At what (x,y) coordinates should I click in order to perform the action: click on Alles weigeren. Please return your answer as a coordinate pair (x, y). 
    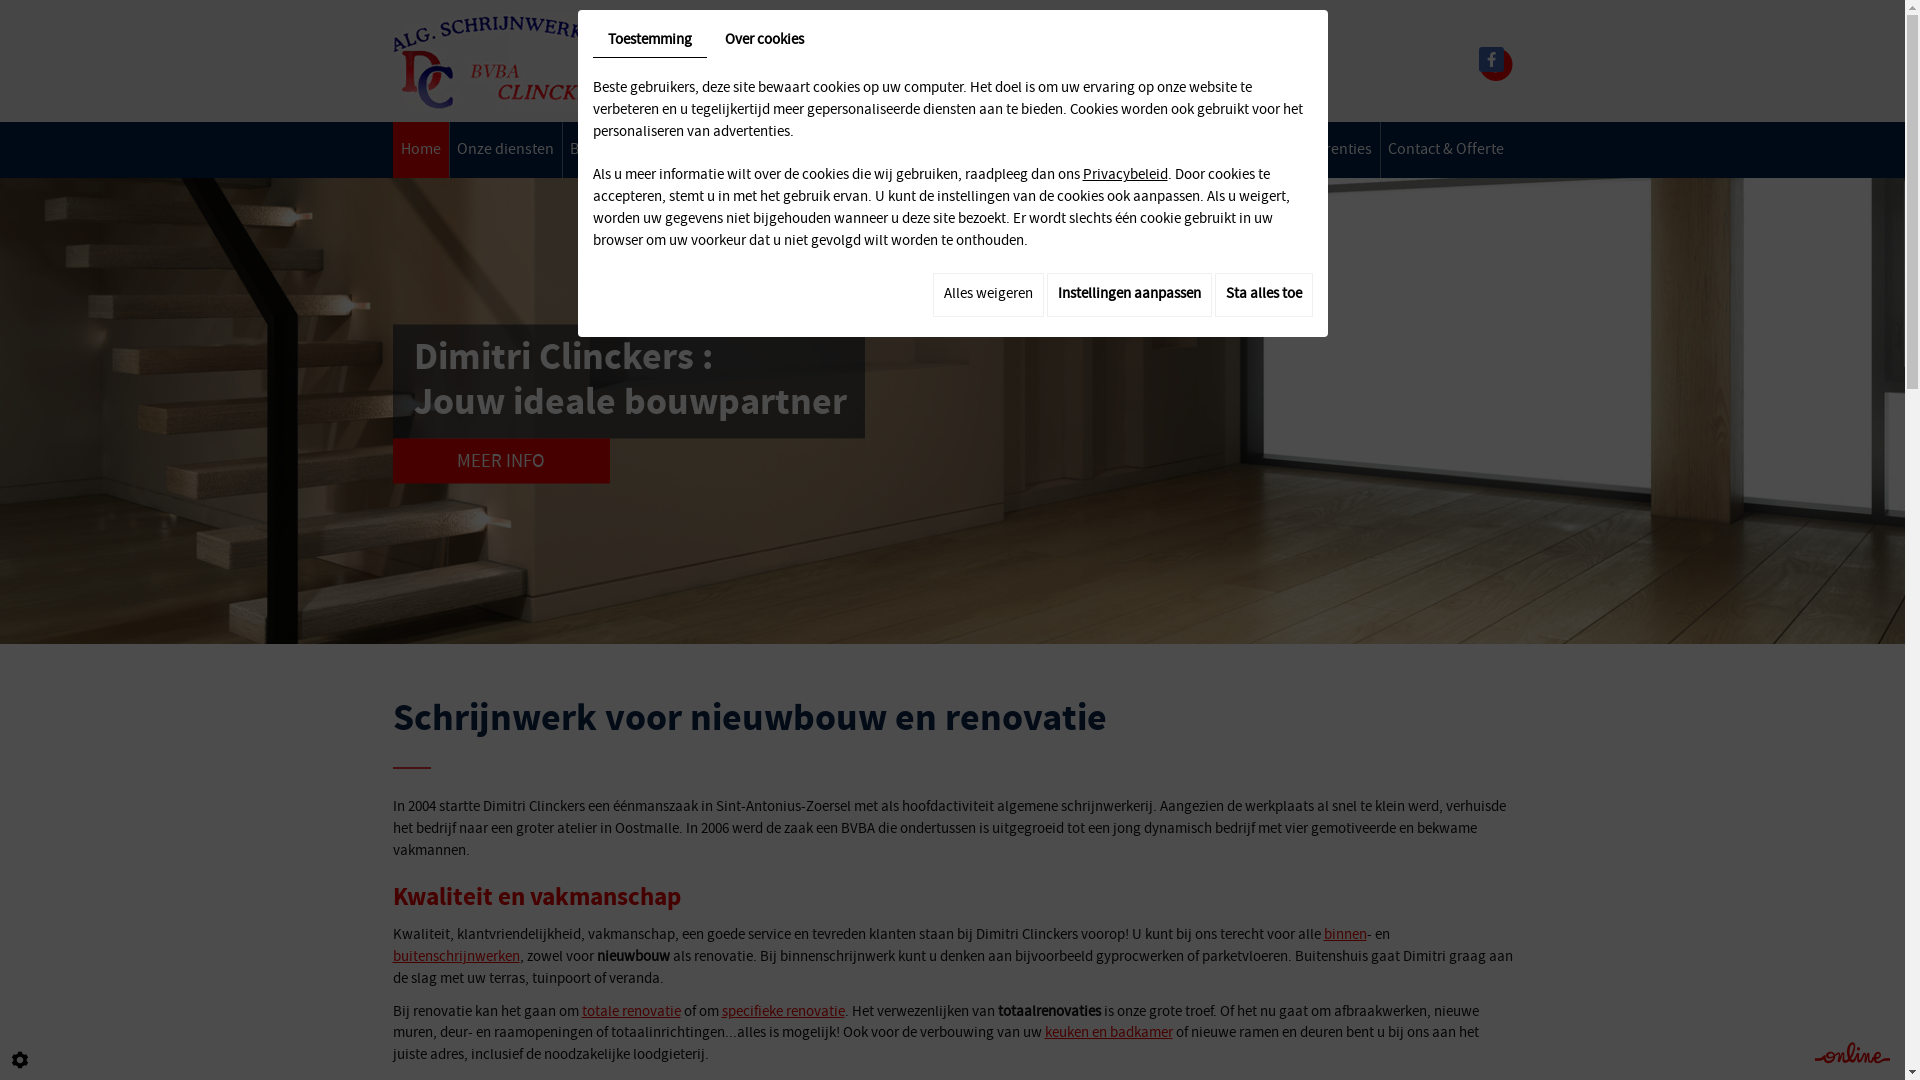
    Looking at the image, I should click on (988, 295).